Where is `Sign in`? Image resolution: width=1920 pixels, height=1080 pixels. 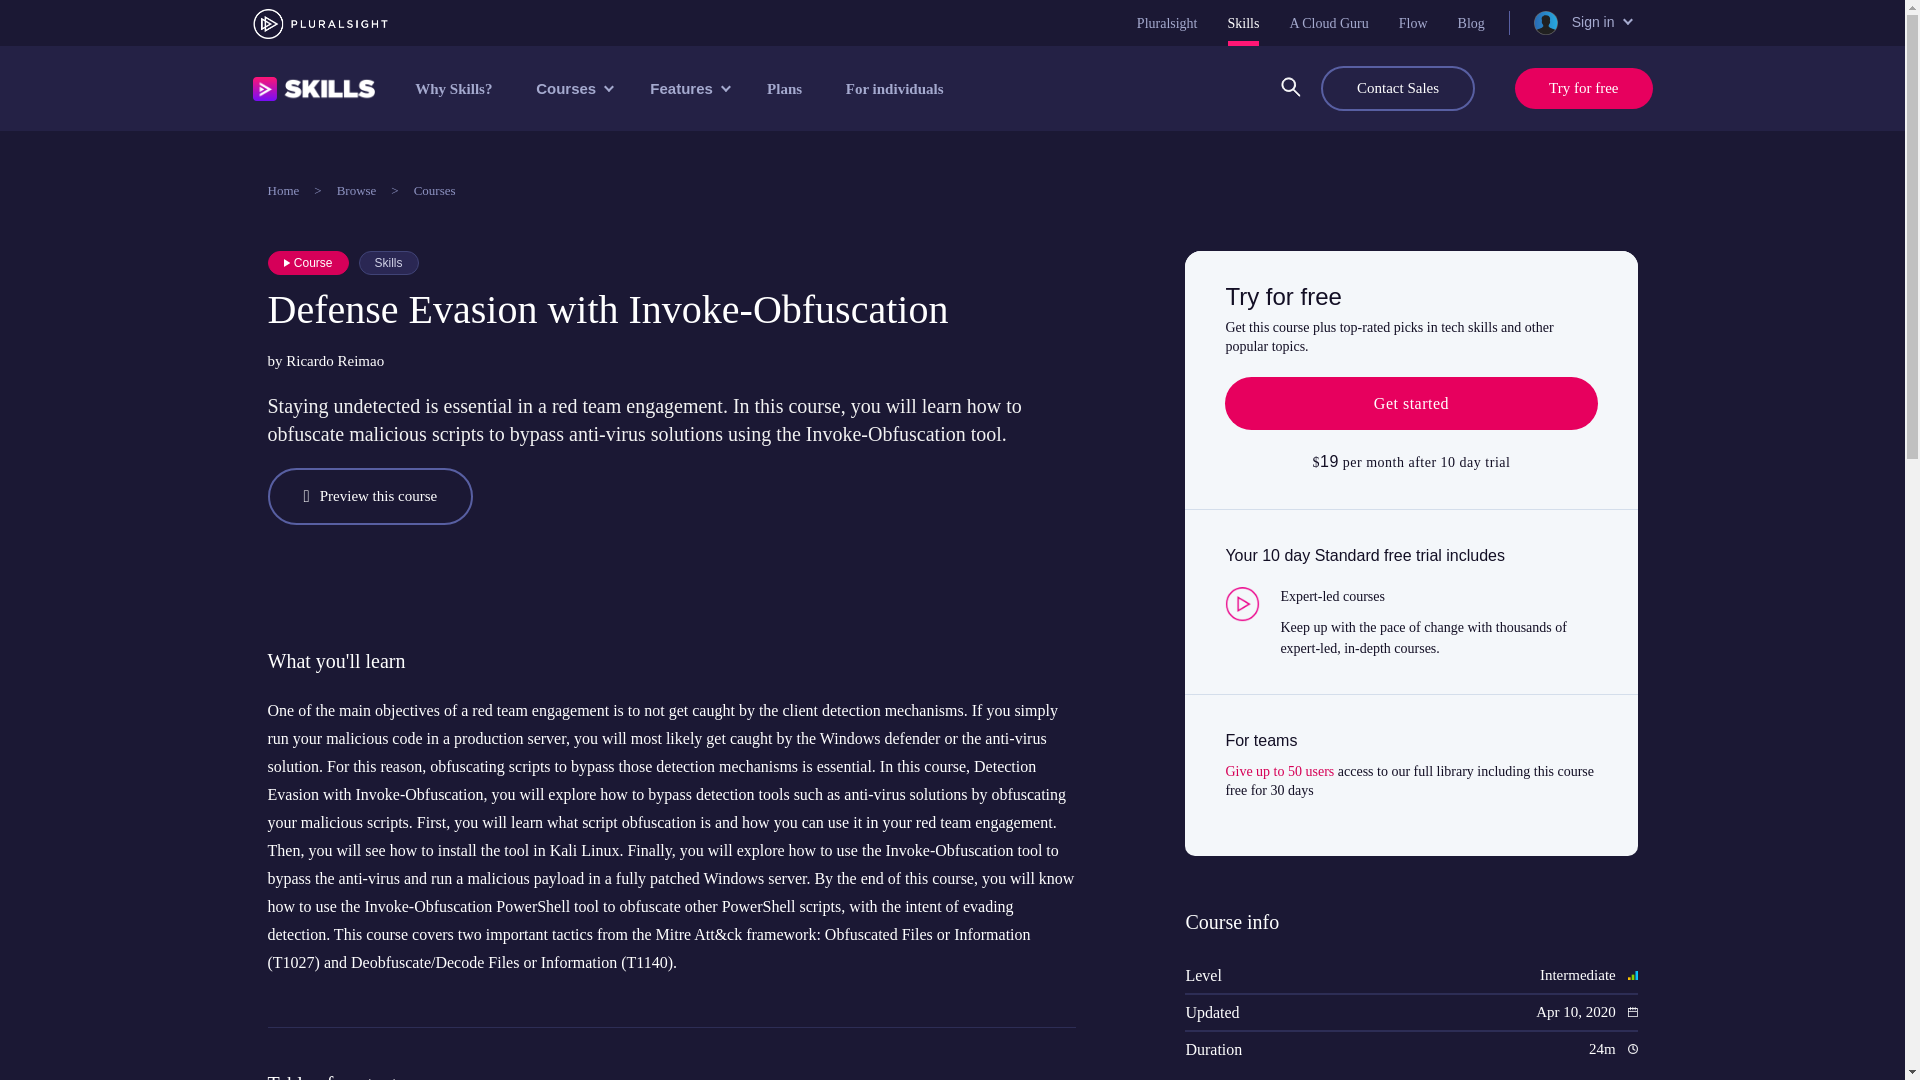
Sign in is located at coordinates (1581, 22).